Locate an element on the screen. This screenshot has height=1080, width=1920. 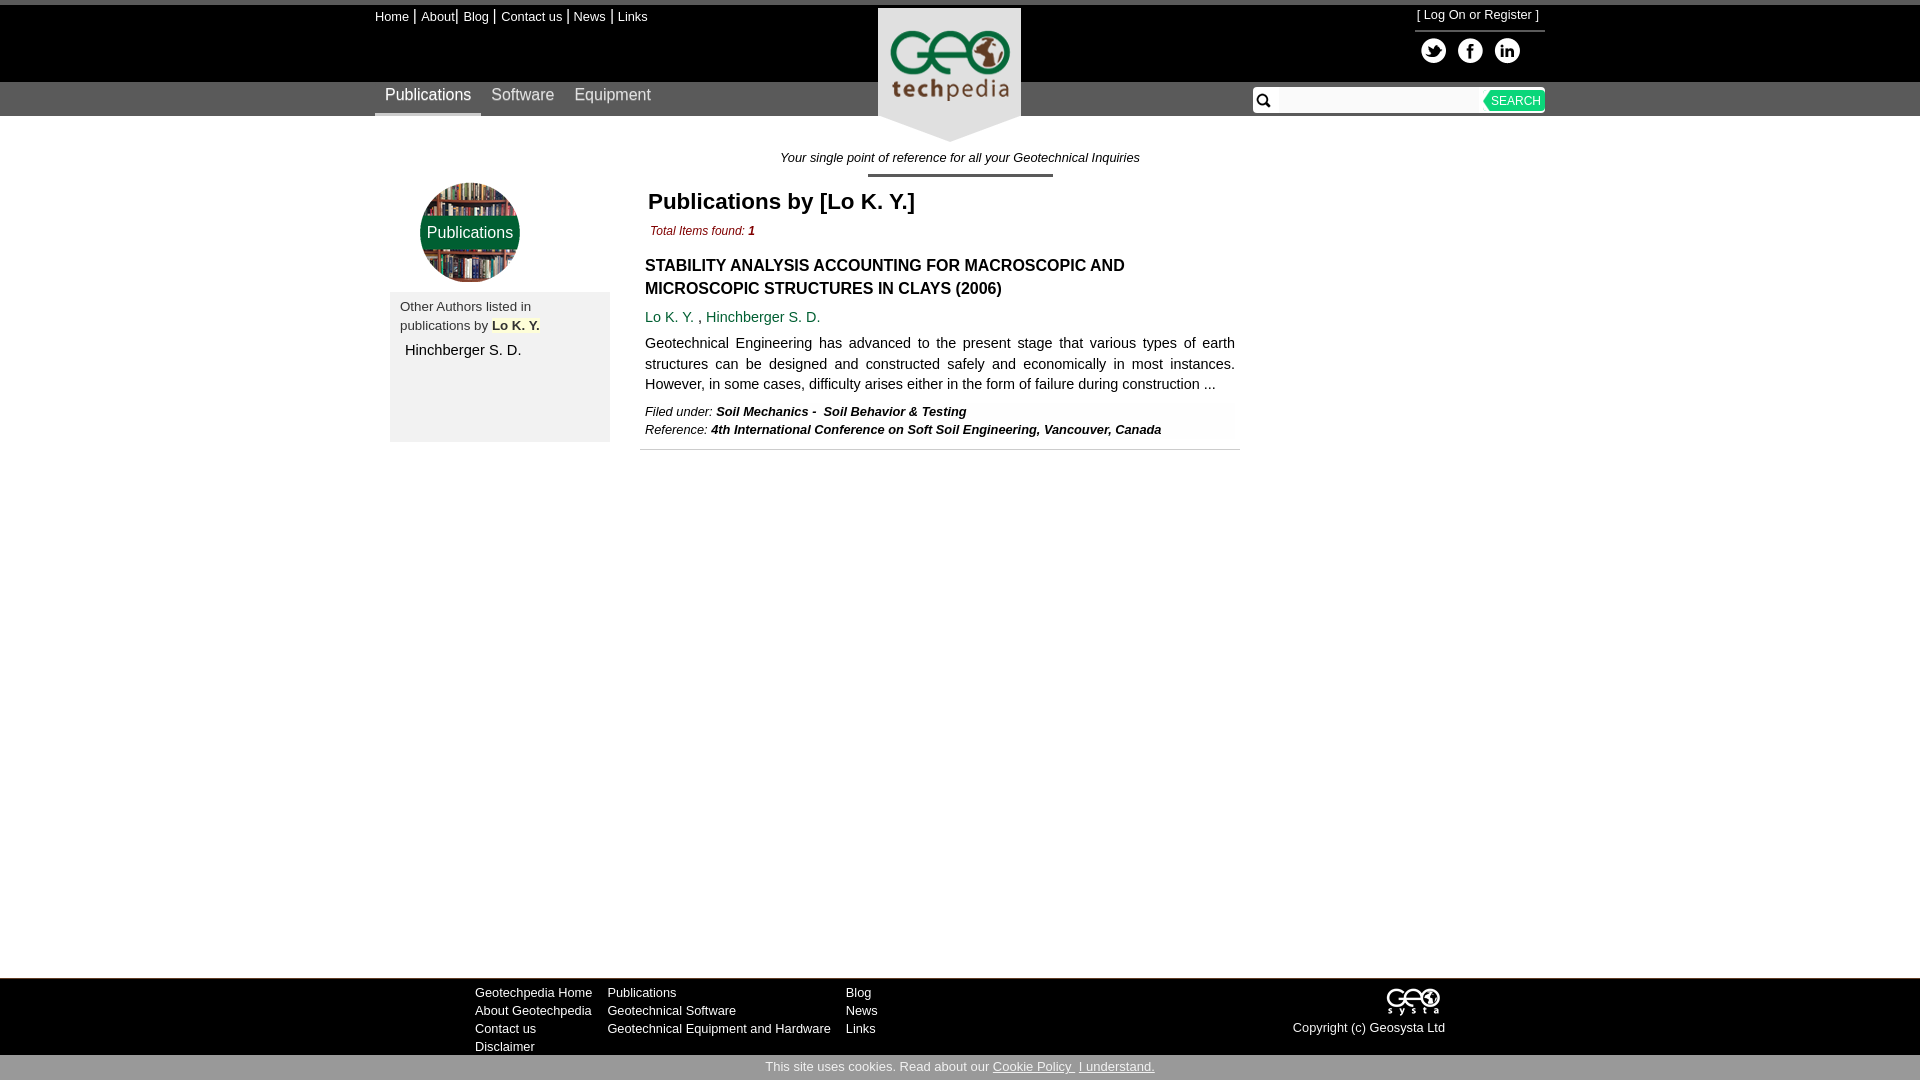
Home is located at coordinates (393, 16).